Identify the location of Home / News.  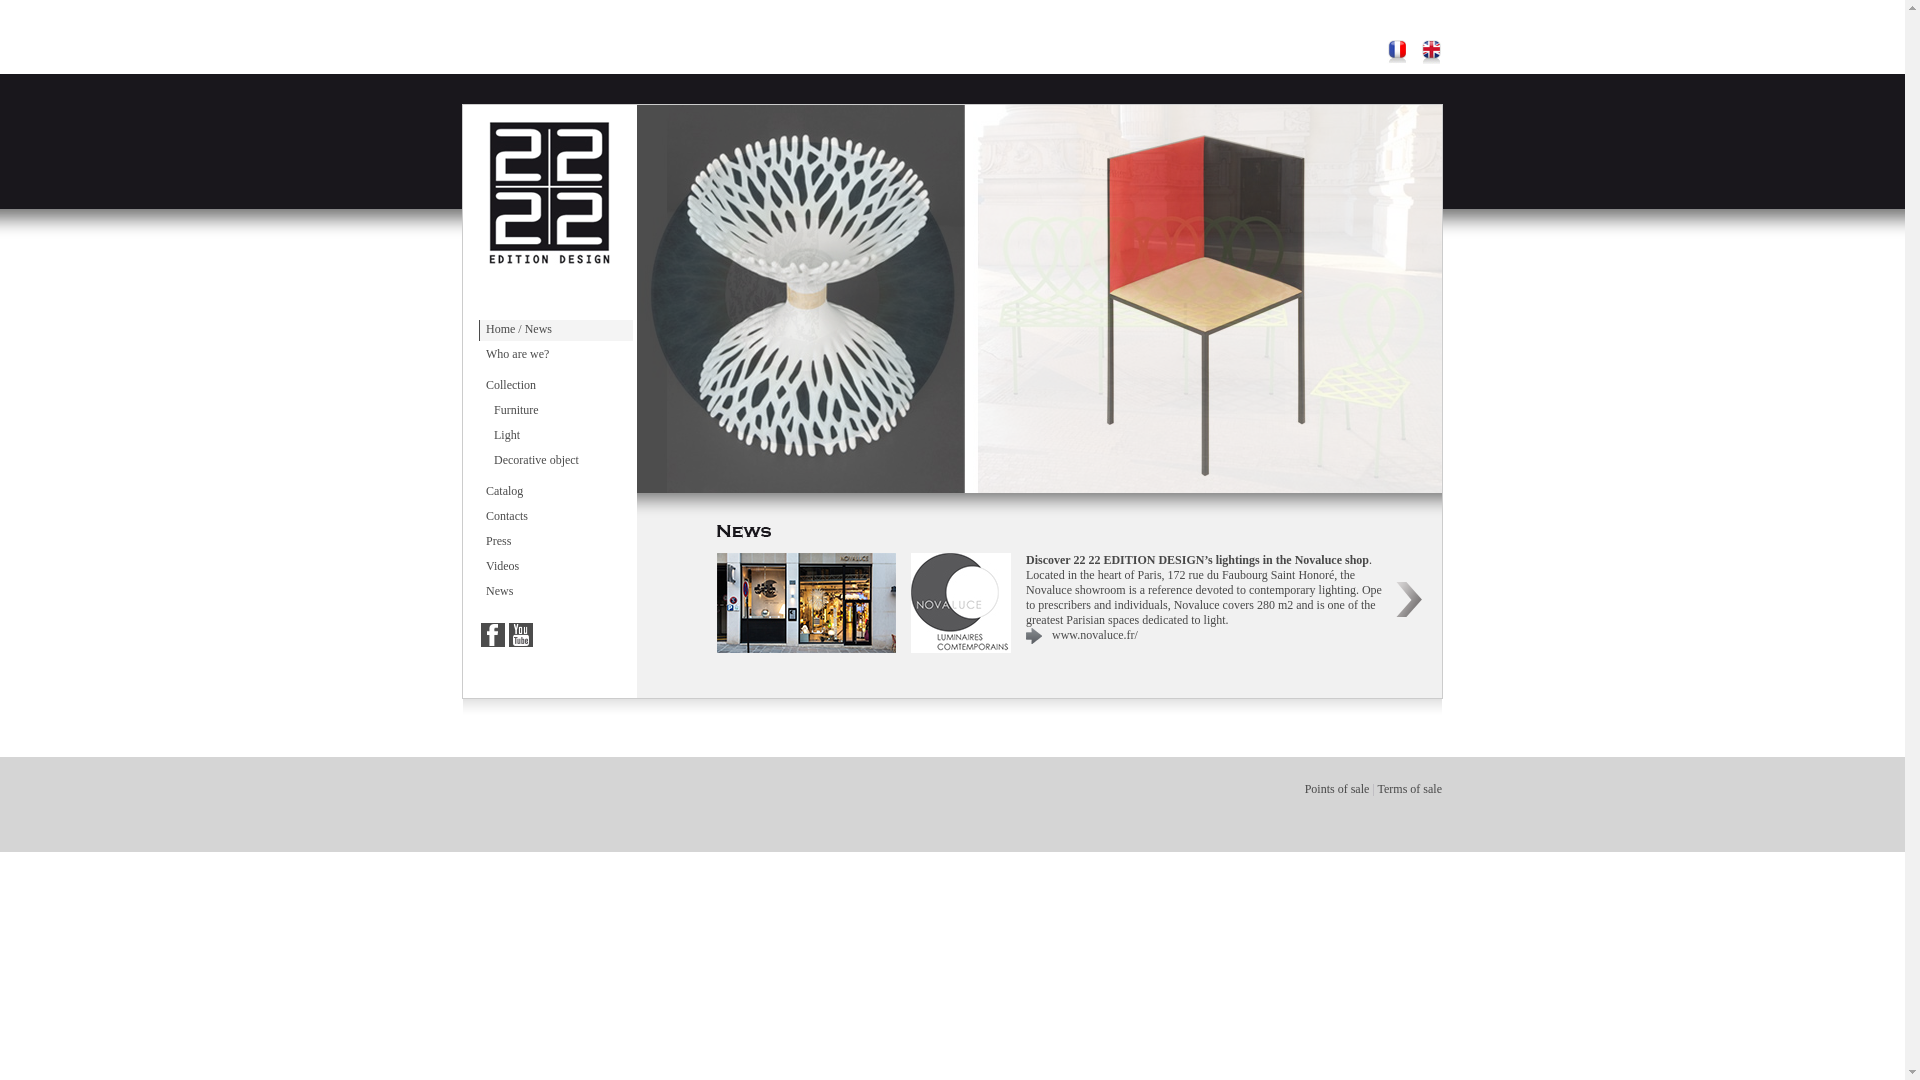
(556, 330).